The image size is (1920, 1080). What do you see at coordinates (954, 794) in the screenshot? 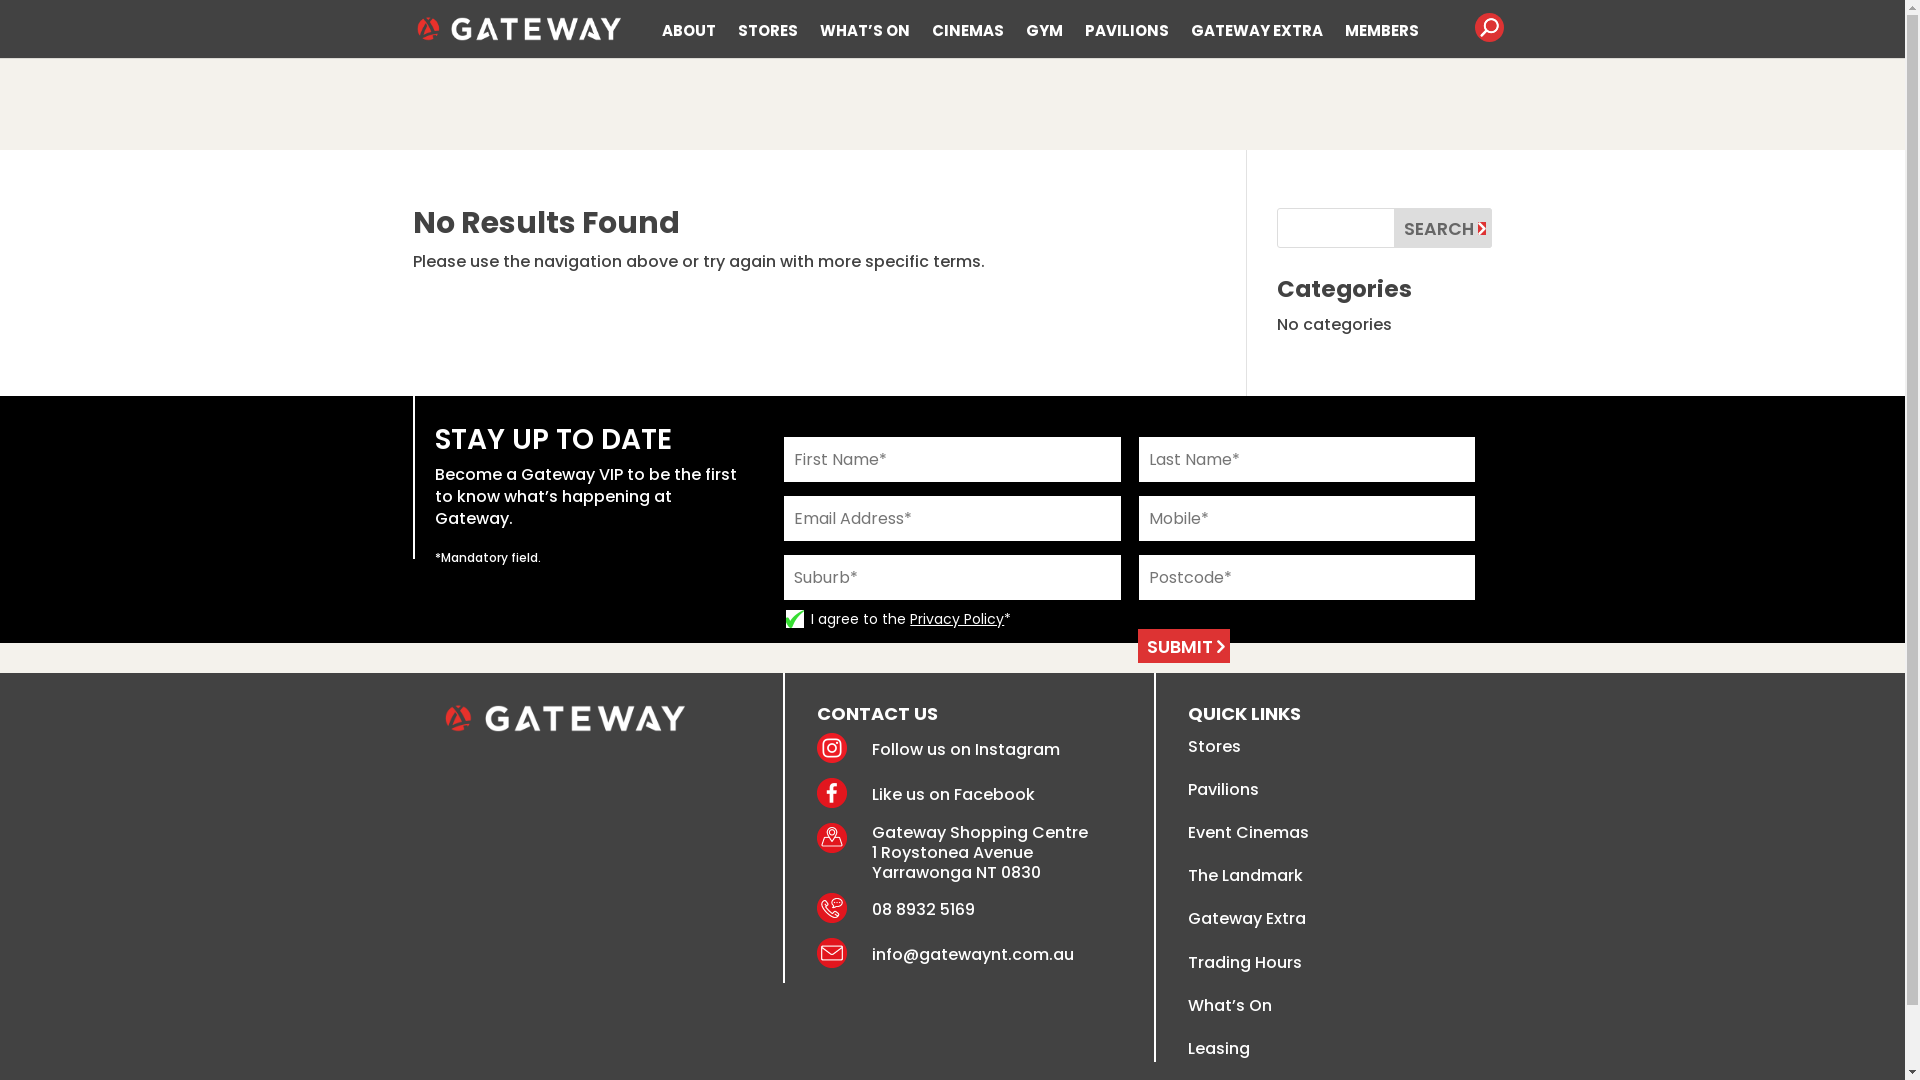
I see `Like us on Facebook` at bounding box center [954, 794].